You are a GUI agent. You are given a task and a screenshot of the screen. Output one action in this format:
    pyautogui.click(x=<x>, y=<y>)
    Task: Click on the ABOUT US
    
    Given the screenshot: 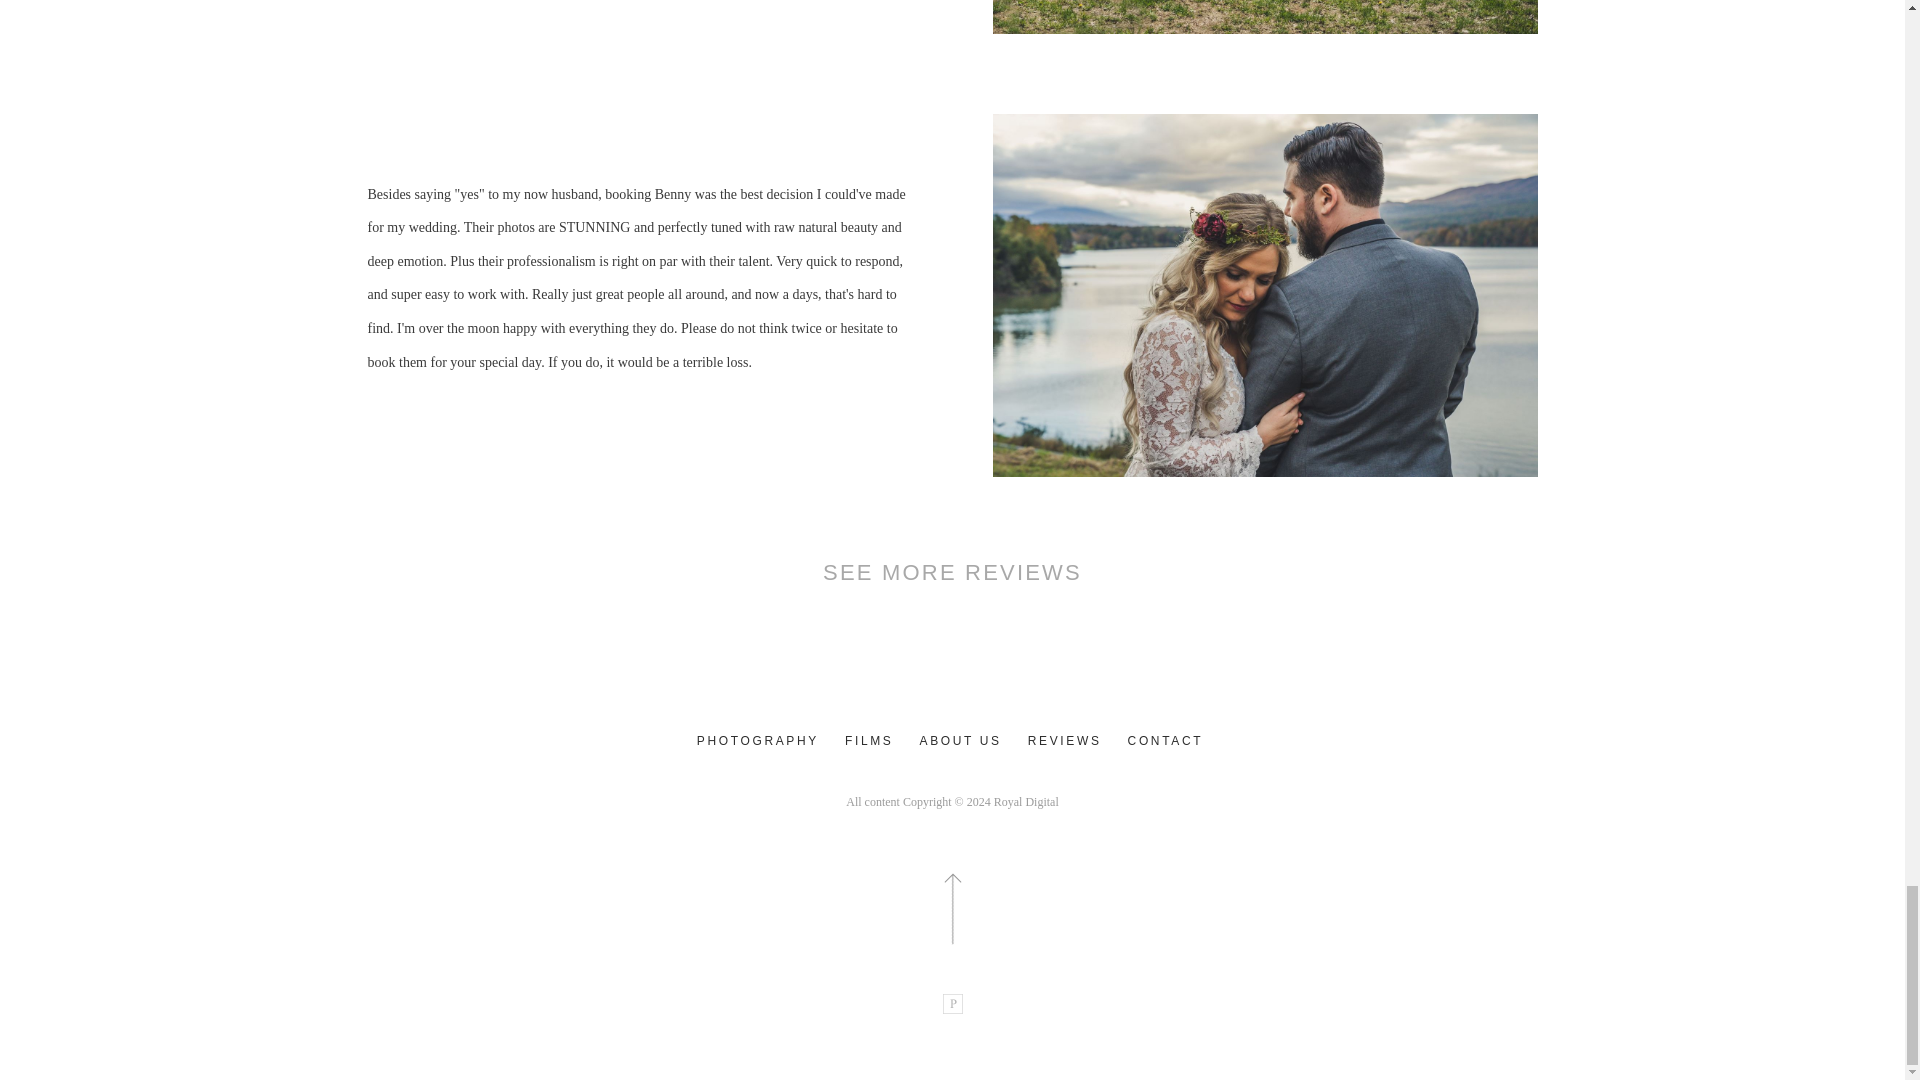 What is the action you would take?
    pyautogui.click(x=960, y=741)
    